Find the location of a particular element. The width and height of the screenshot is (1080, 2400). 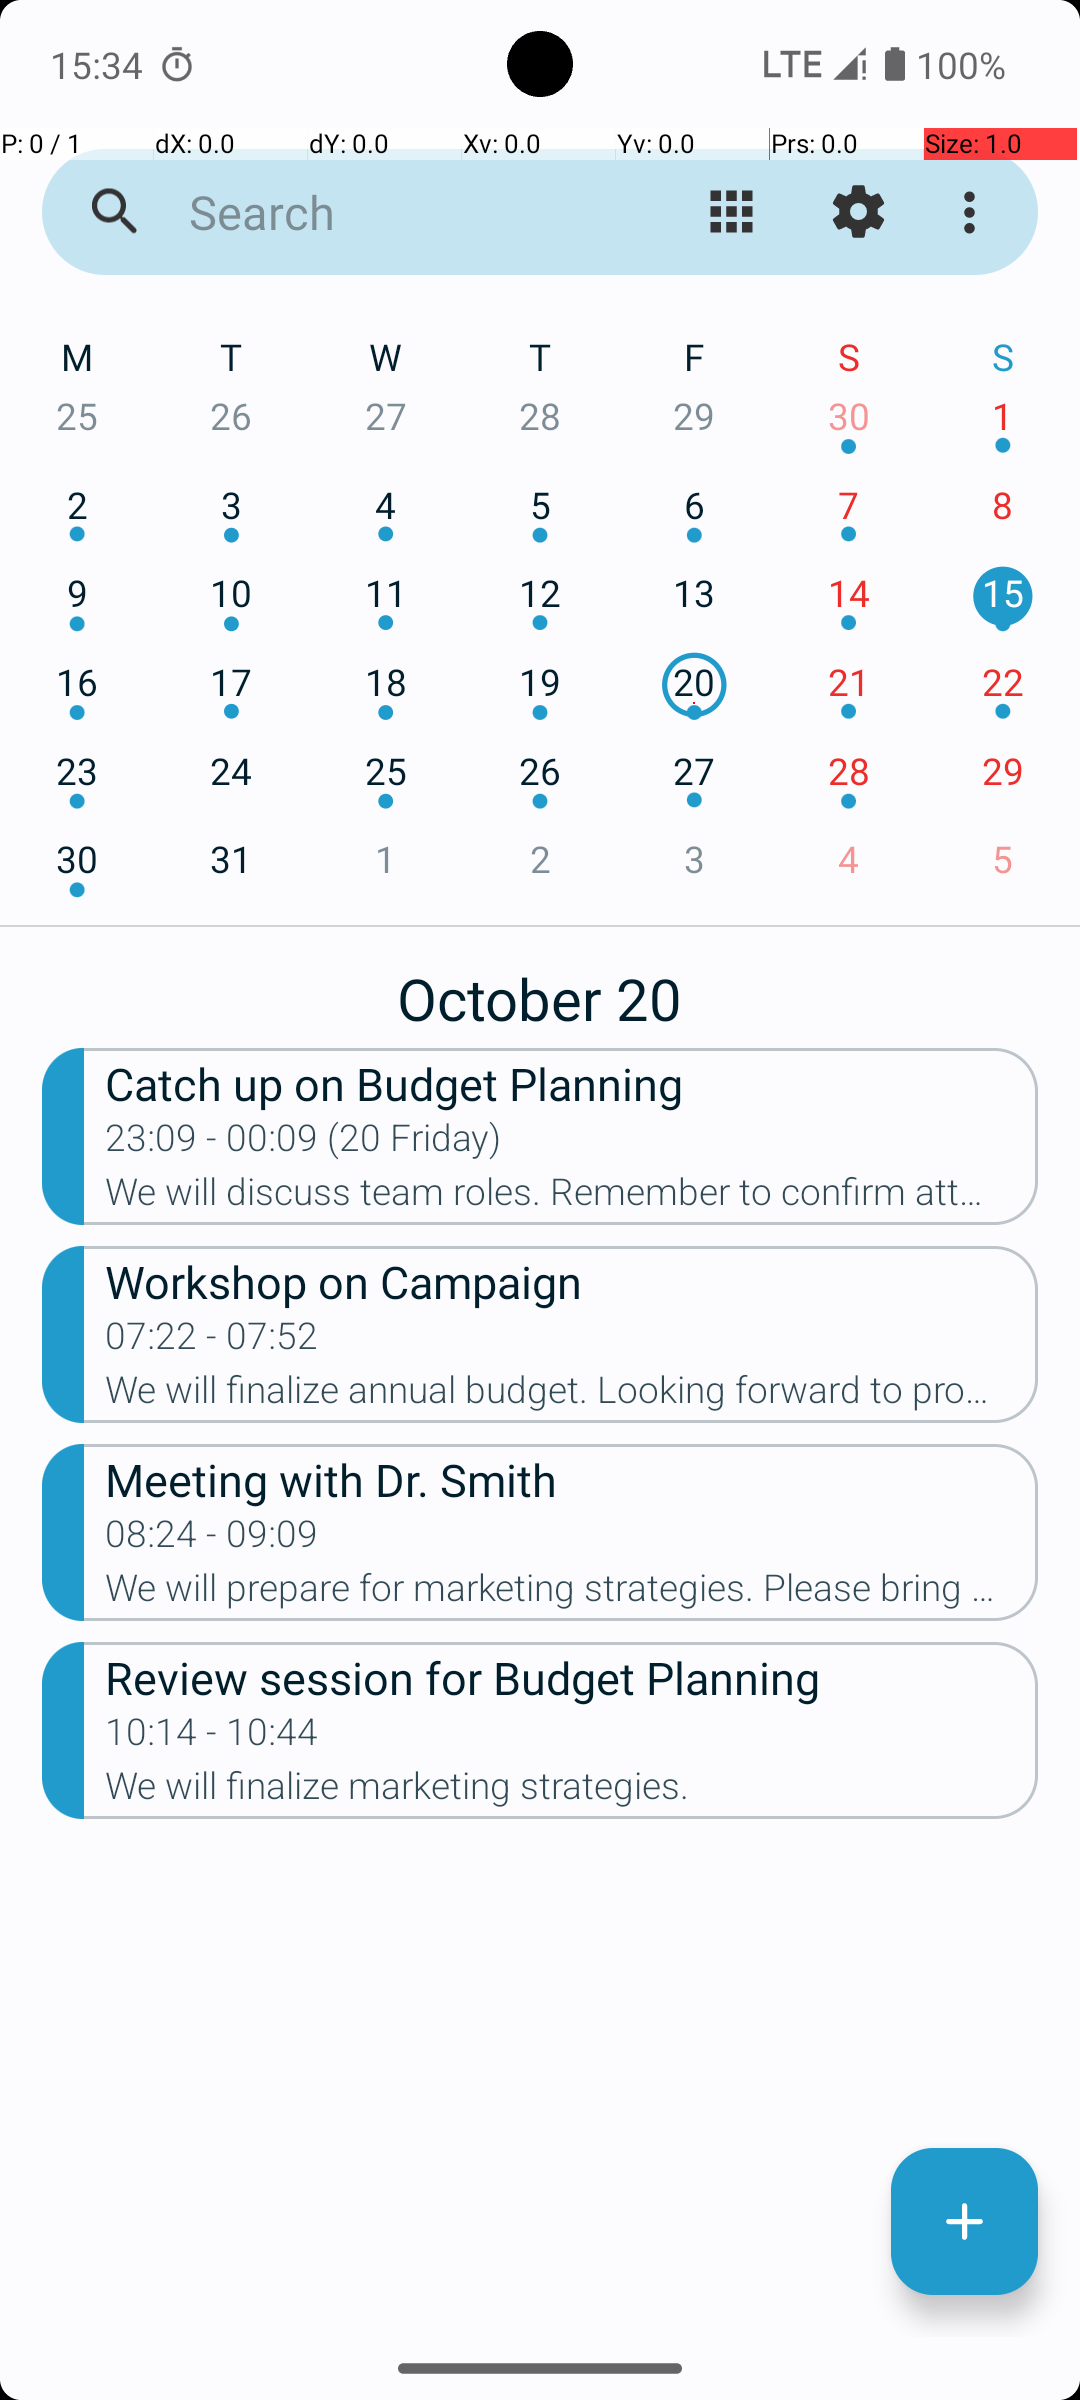

October 20 is located at coordinates (540, 988).